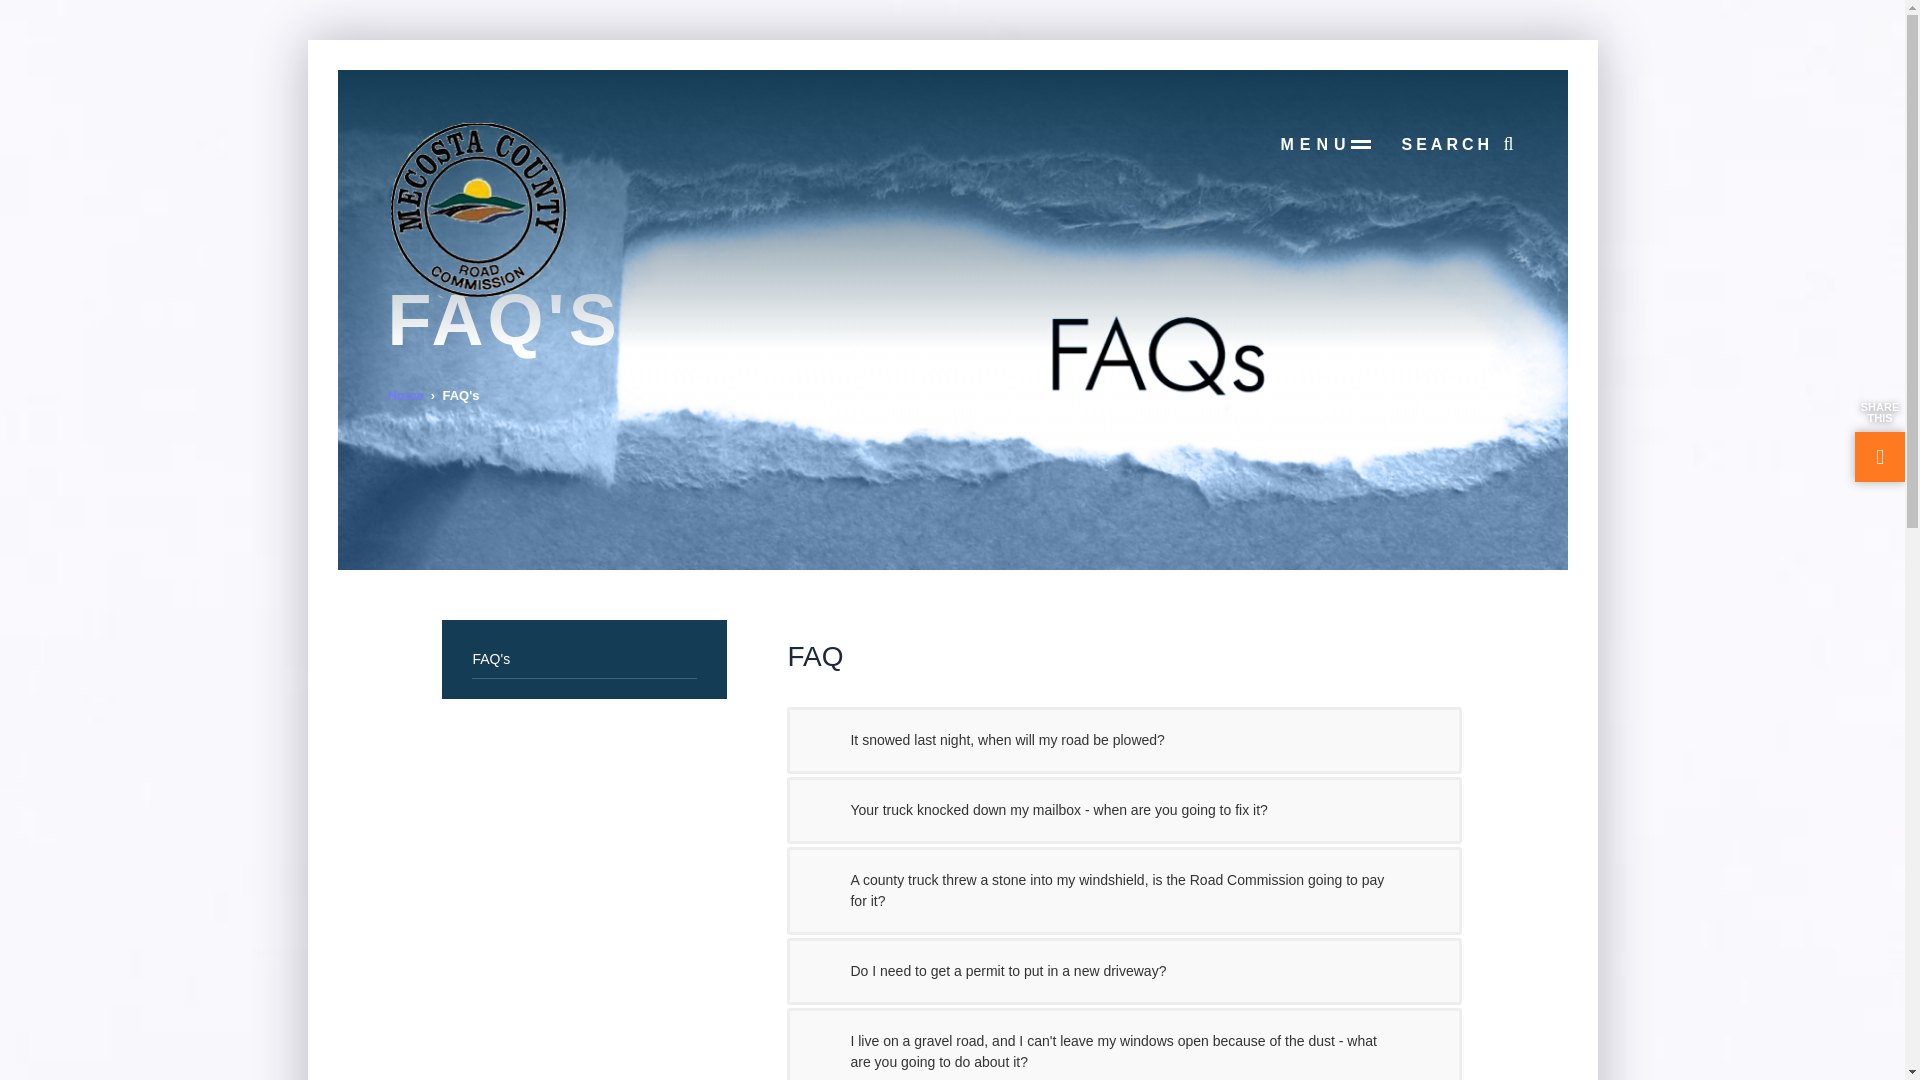  I want to click on Home, so click(406, 394).